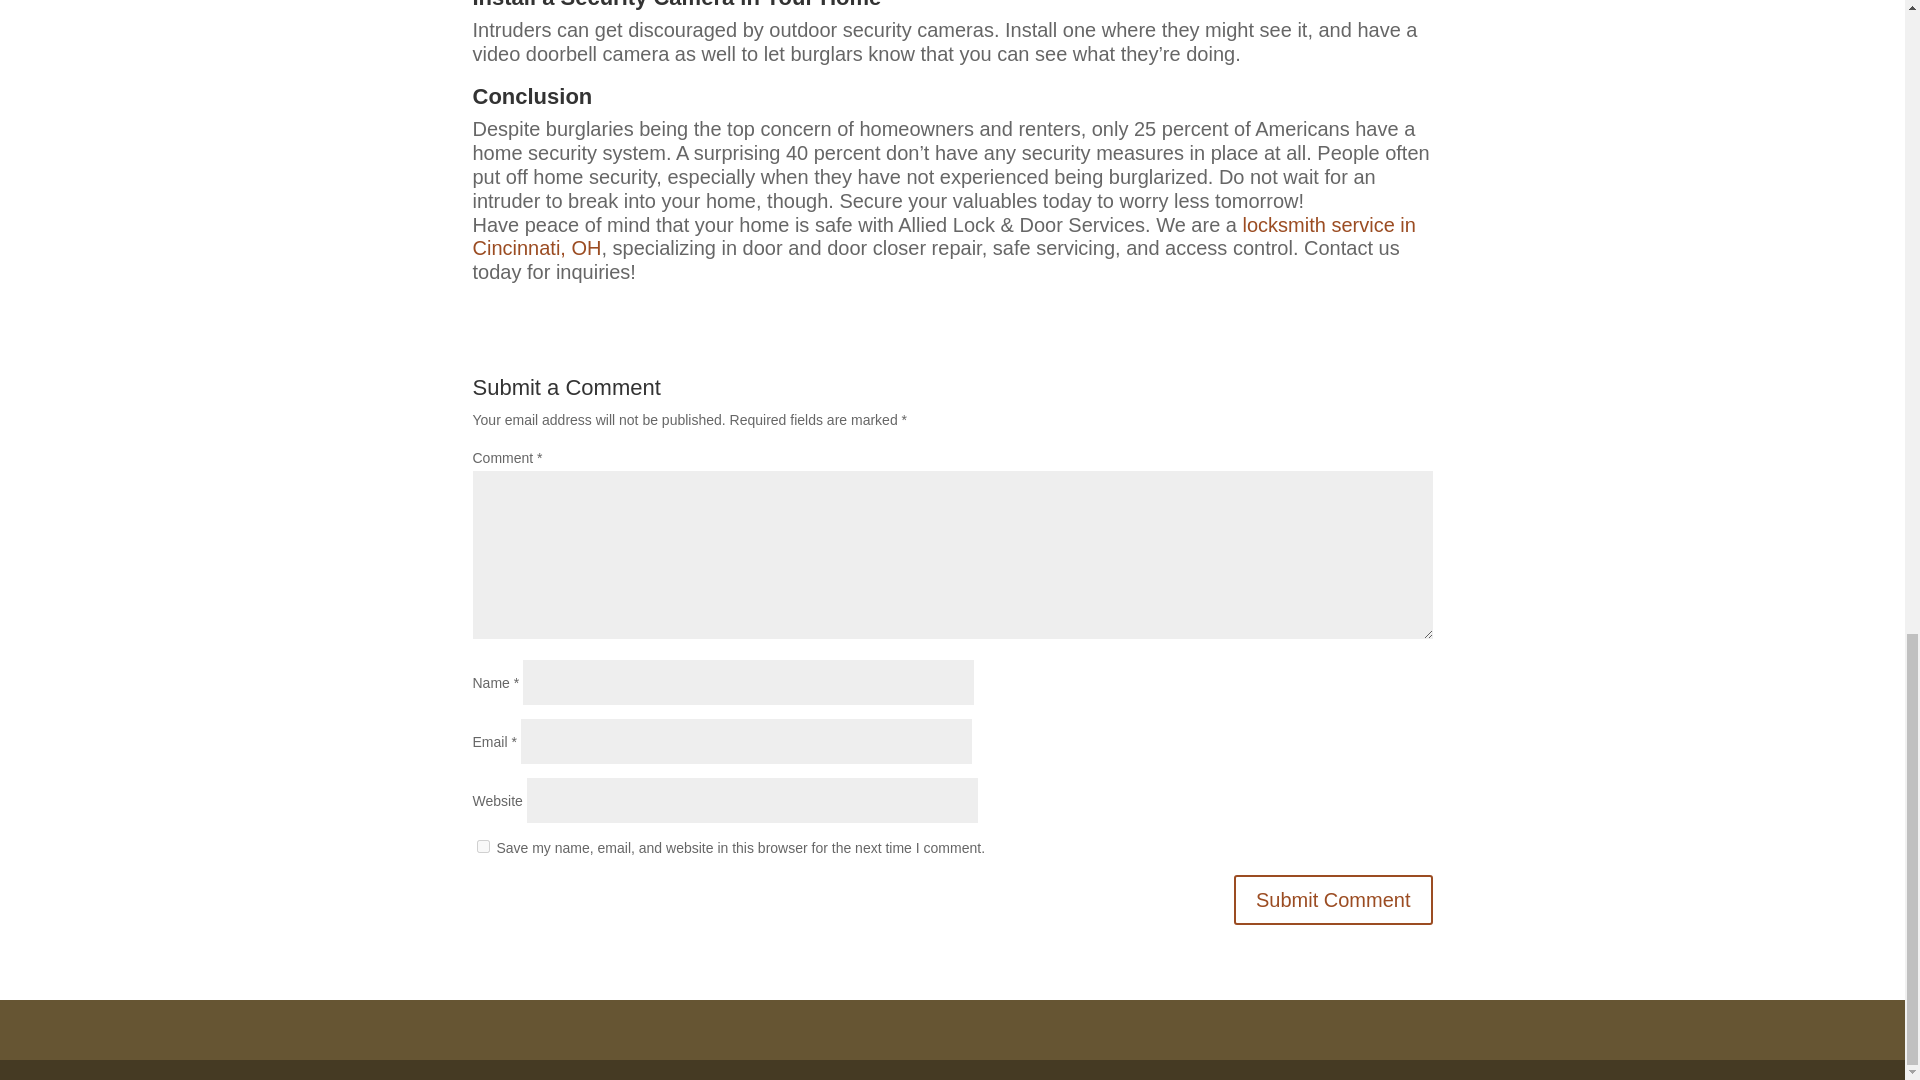 The width and height of the screenshot is (1920, 1080). I want to click on locksmith service in Cincinnati, OH, so click(944, 236).